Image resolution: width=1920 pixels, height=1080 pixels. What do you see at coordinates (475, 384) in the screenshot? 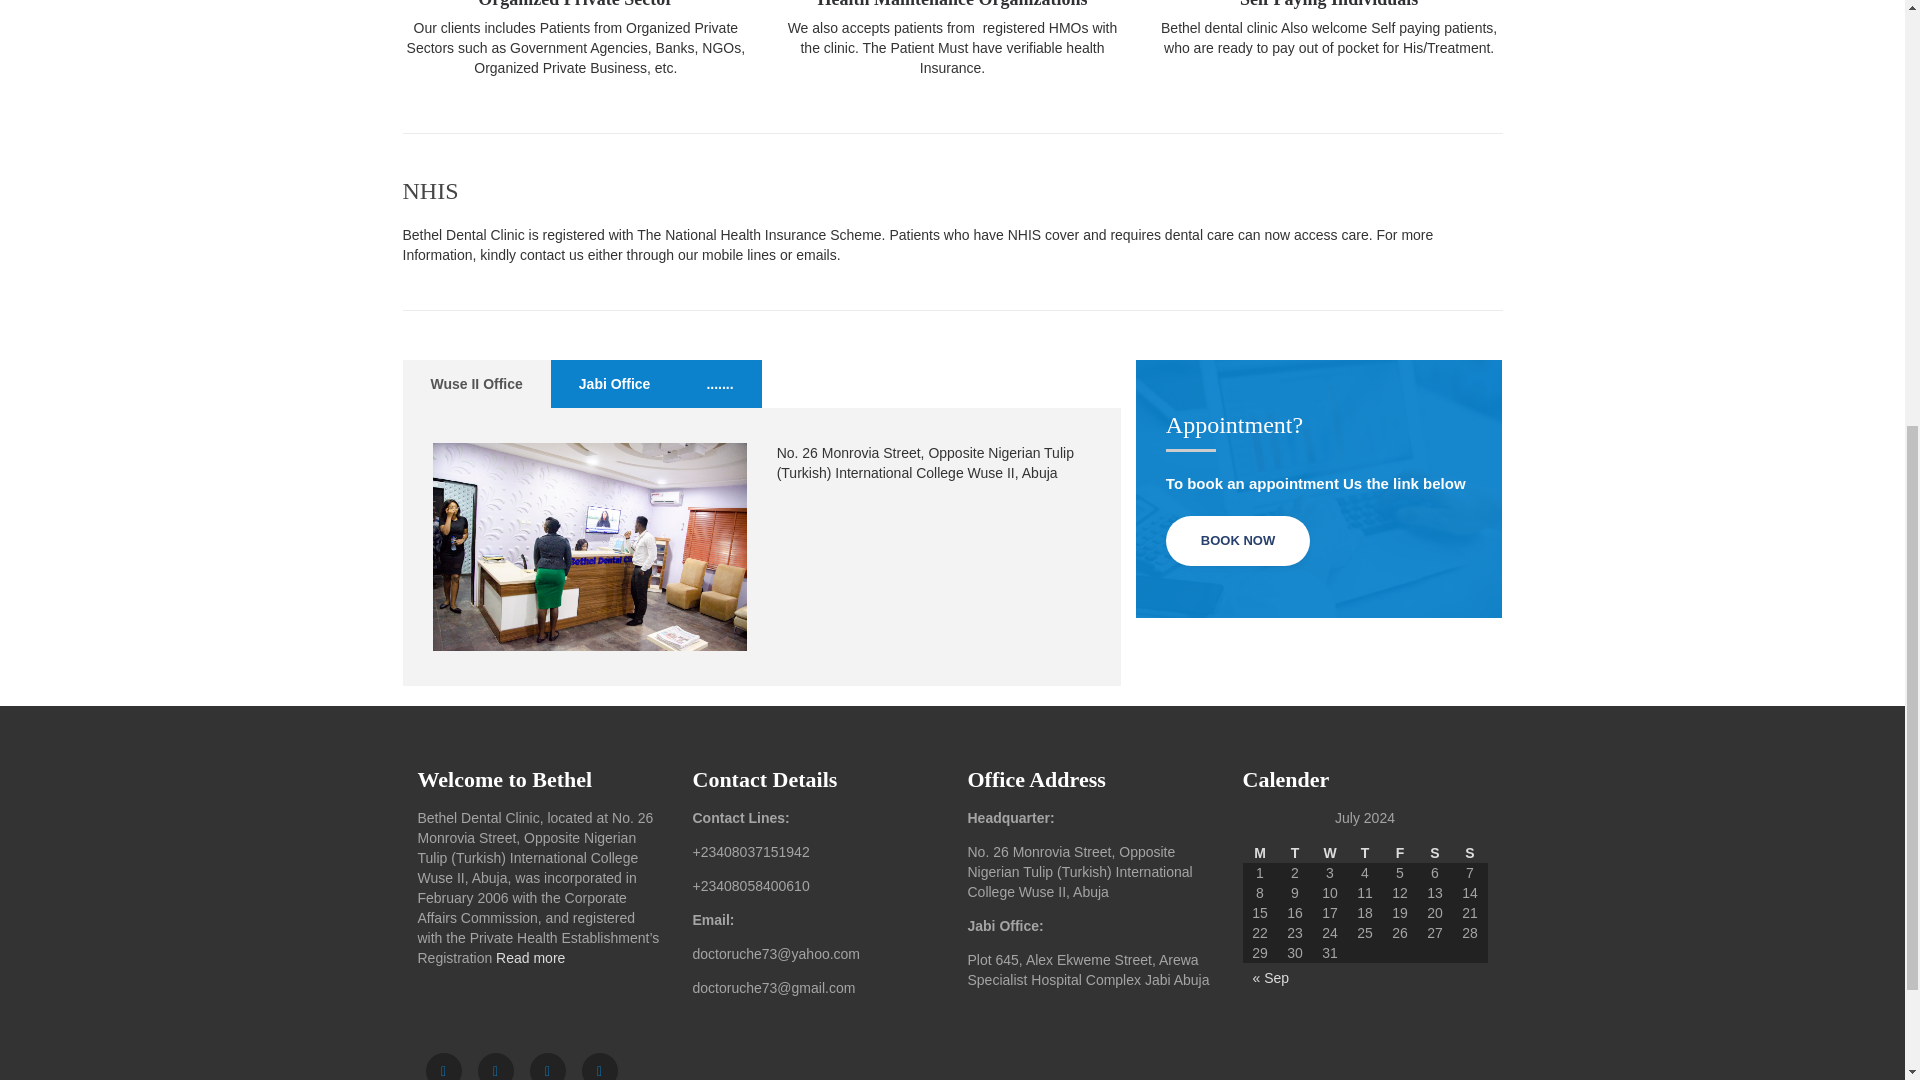
I see `Wuse II Office` at bounding box center [475, 384].